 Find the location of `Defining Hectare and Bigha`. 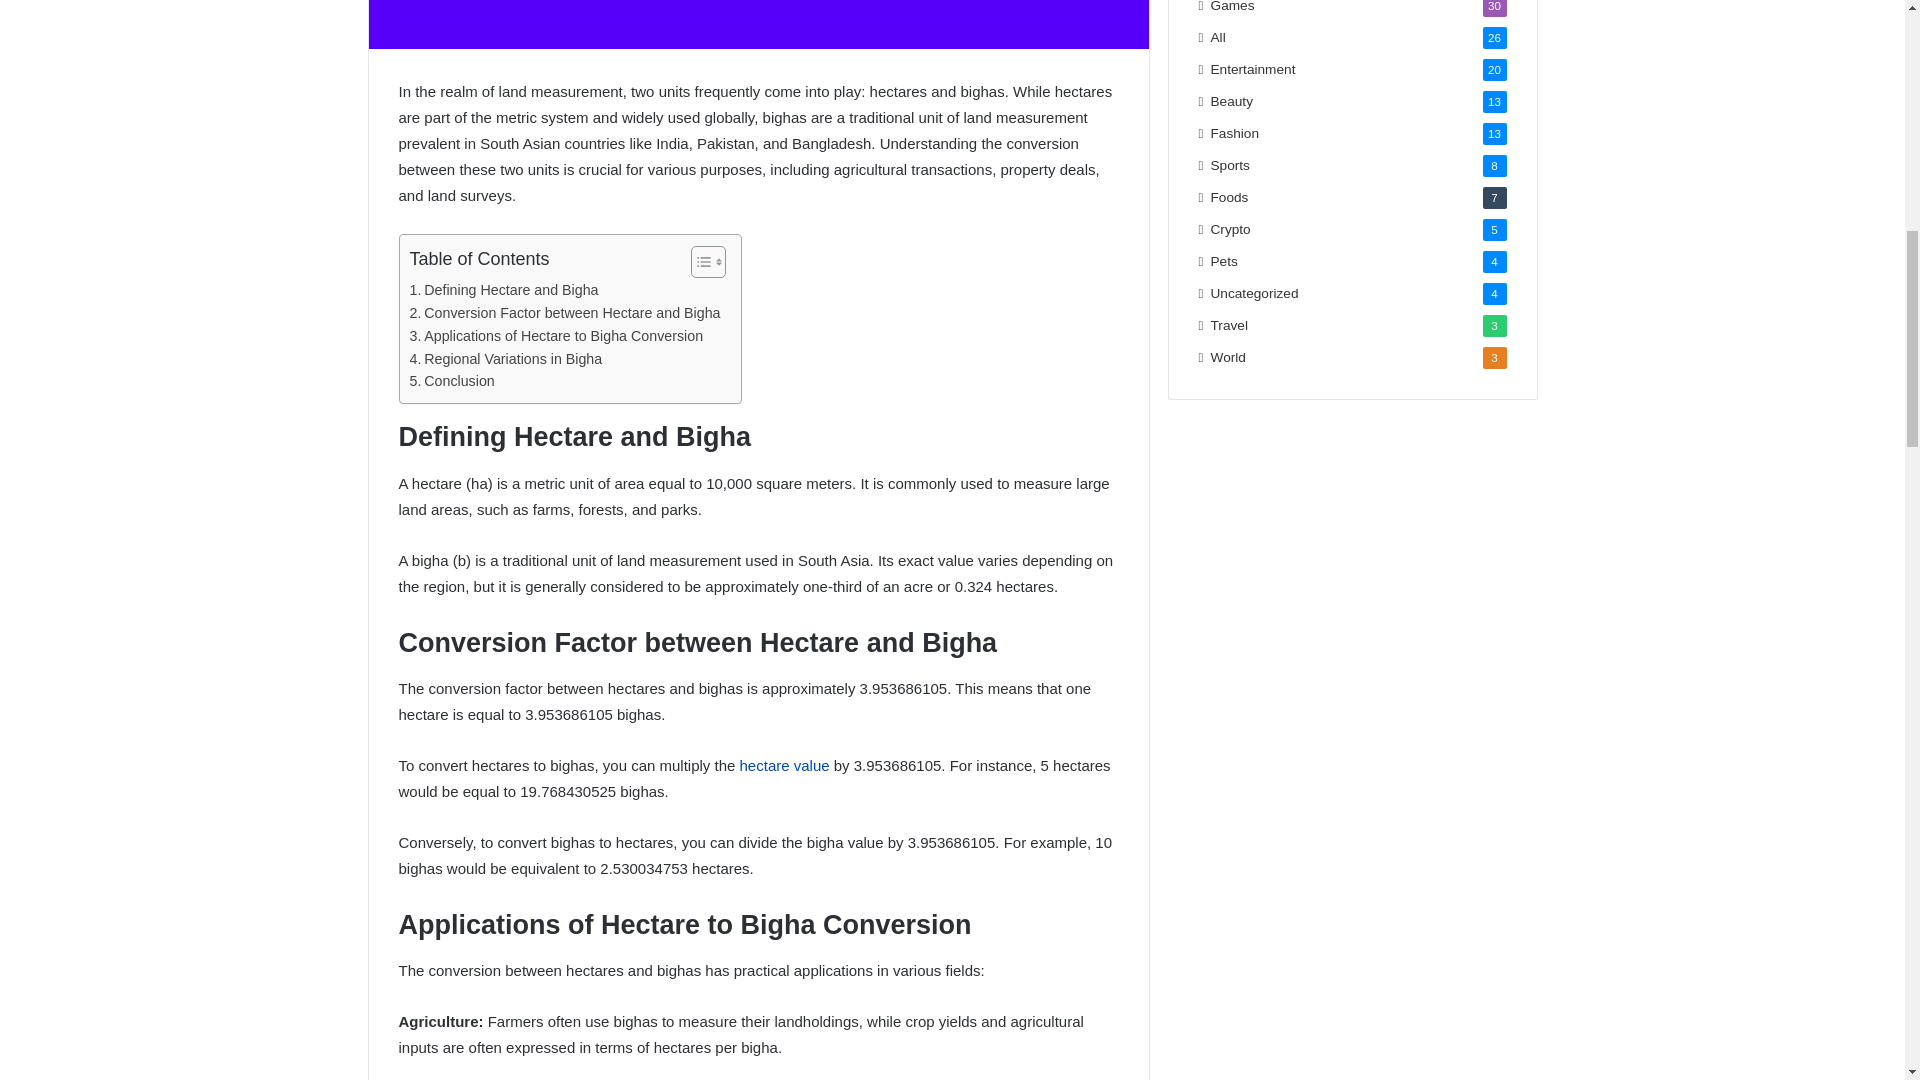

Defining Hectare and Bigha is located at coordinates (504, 290).